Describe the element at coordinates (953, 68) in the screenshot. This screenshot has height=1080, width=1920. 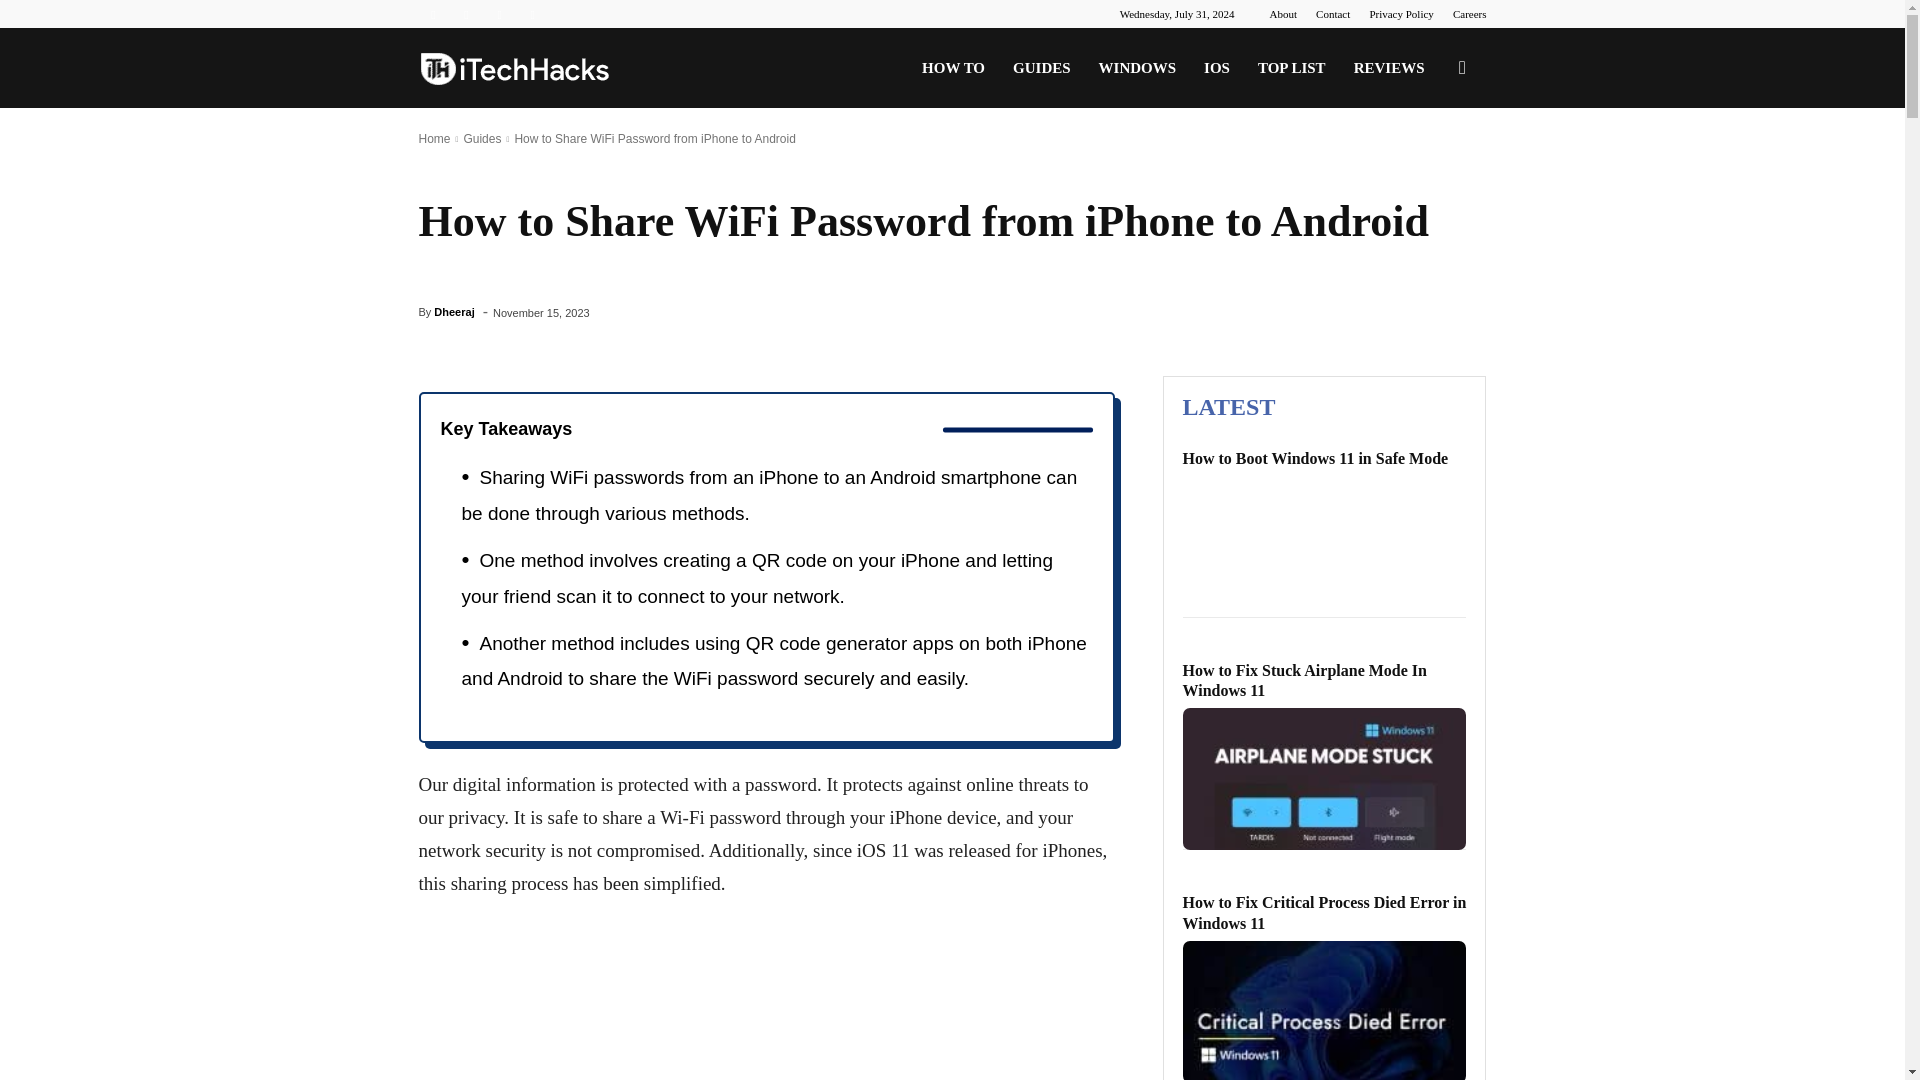
I see `HOW TO` at that location.